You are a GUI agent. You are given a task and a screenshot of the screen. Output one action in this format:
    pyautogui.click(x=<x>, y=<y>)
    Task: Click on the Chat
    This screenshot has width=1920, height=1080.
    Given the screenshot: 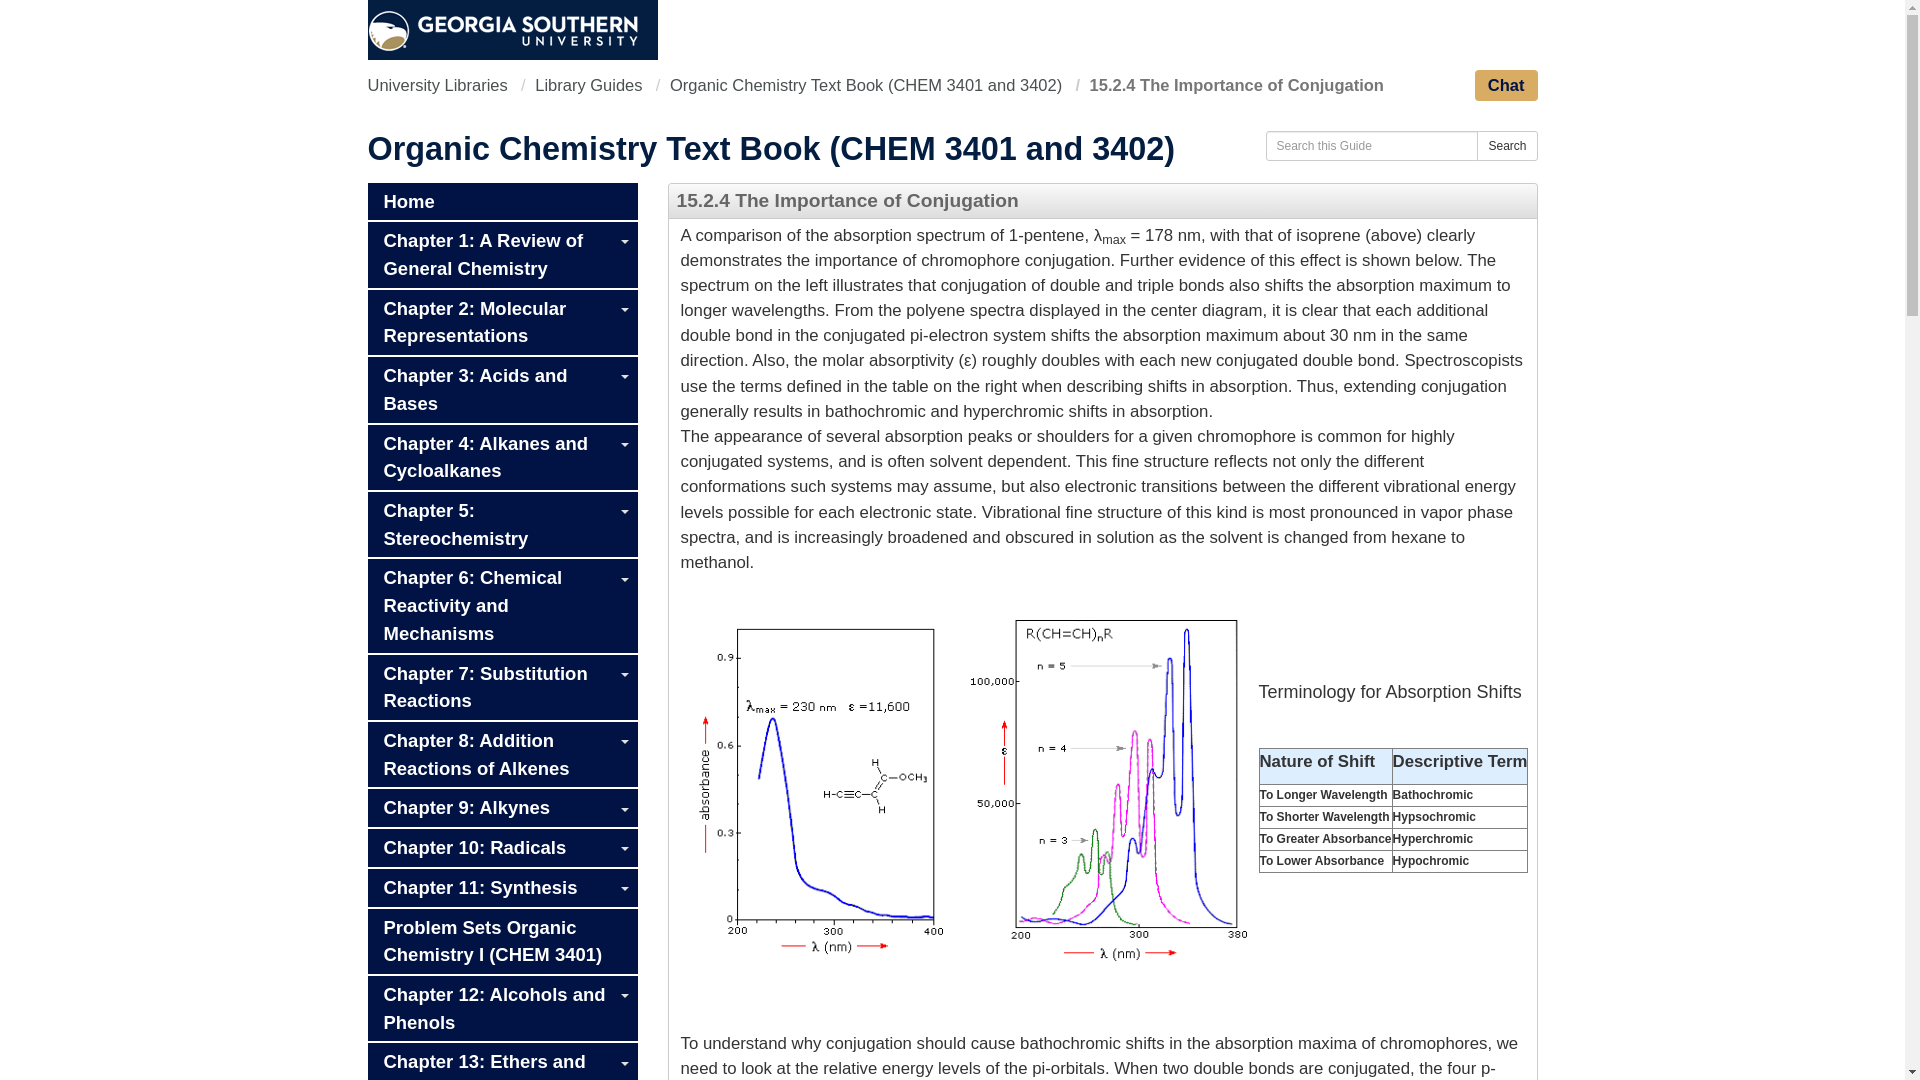 What is the action you would take?
    pyautogui.click(x=1506, y=86)
    